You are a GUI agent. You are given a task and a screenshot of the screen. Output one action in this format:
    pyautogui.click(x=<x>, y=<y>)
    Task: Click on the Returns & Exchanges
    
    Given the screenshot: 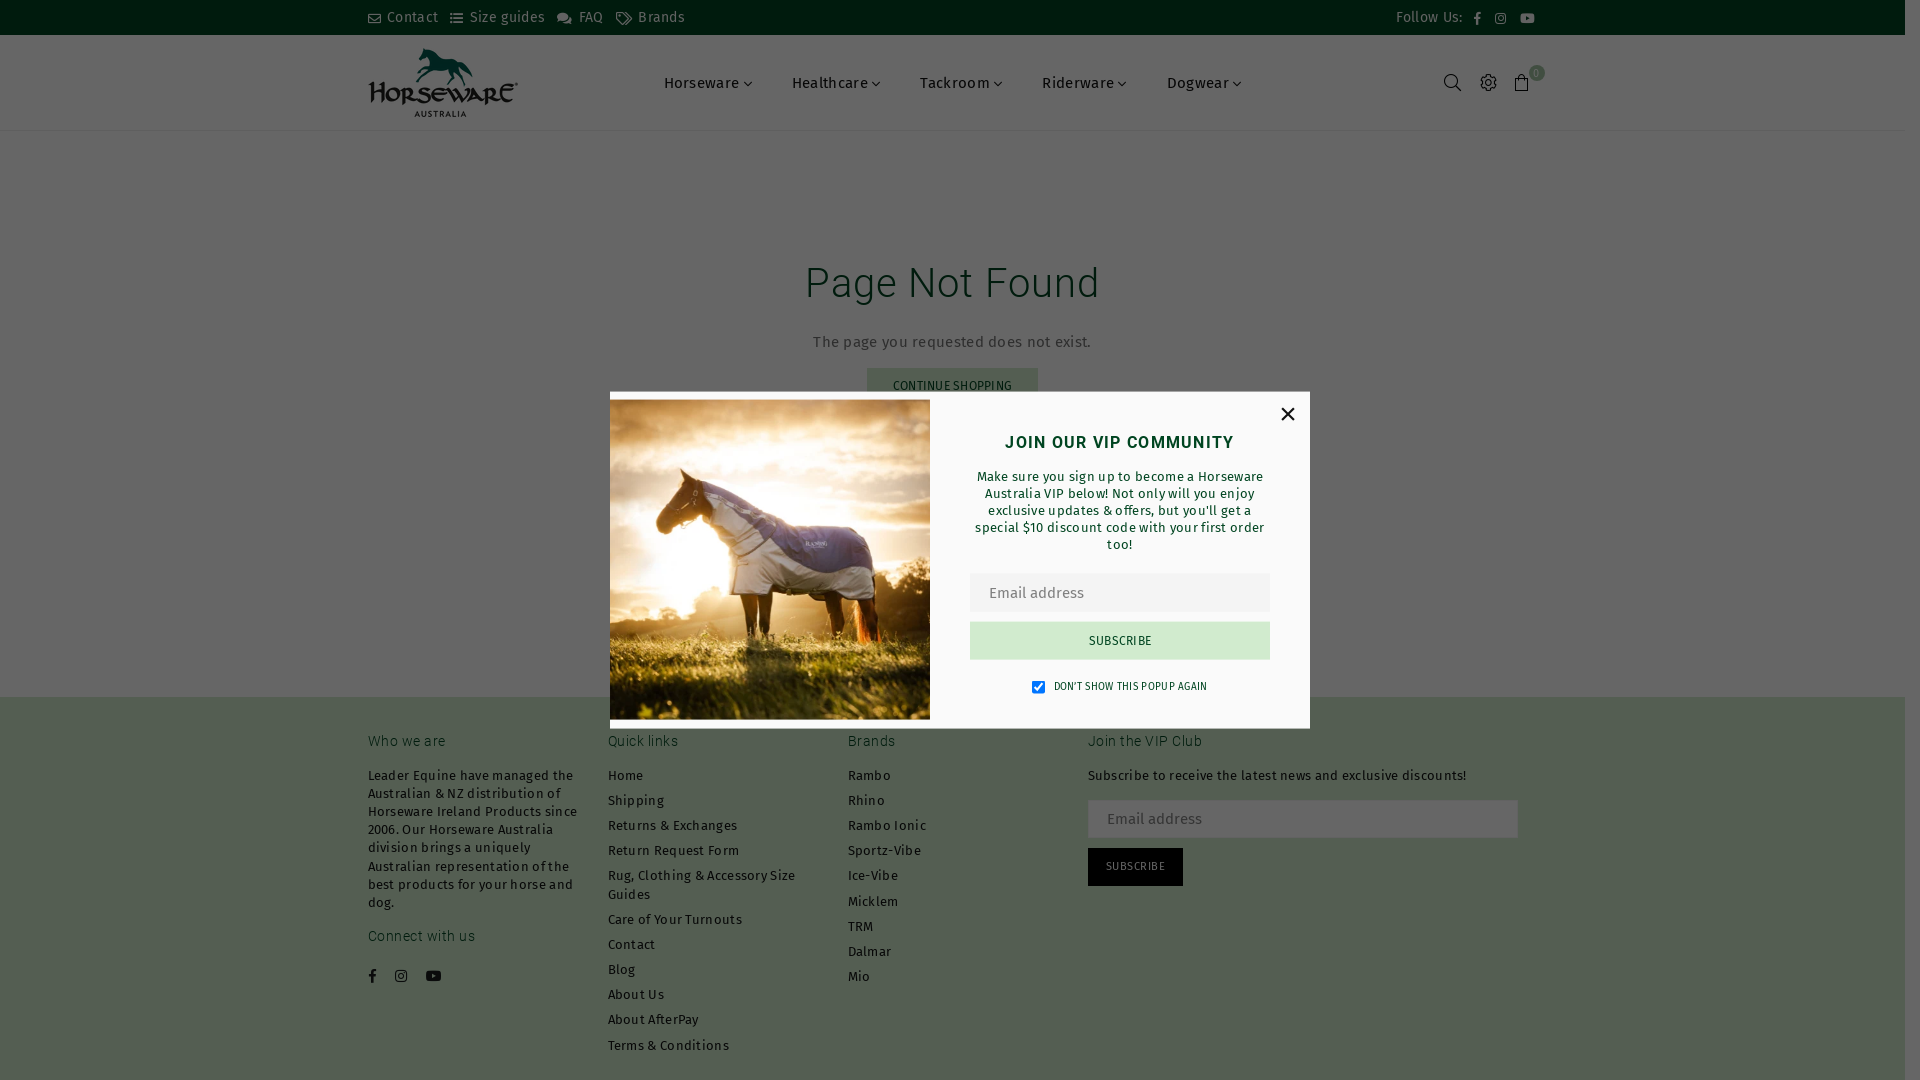 What is the action you would take?
    pyautogui.click(x=673, y=826)
    